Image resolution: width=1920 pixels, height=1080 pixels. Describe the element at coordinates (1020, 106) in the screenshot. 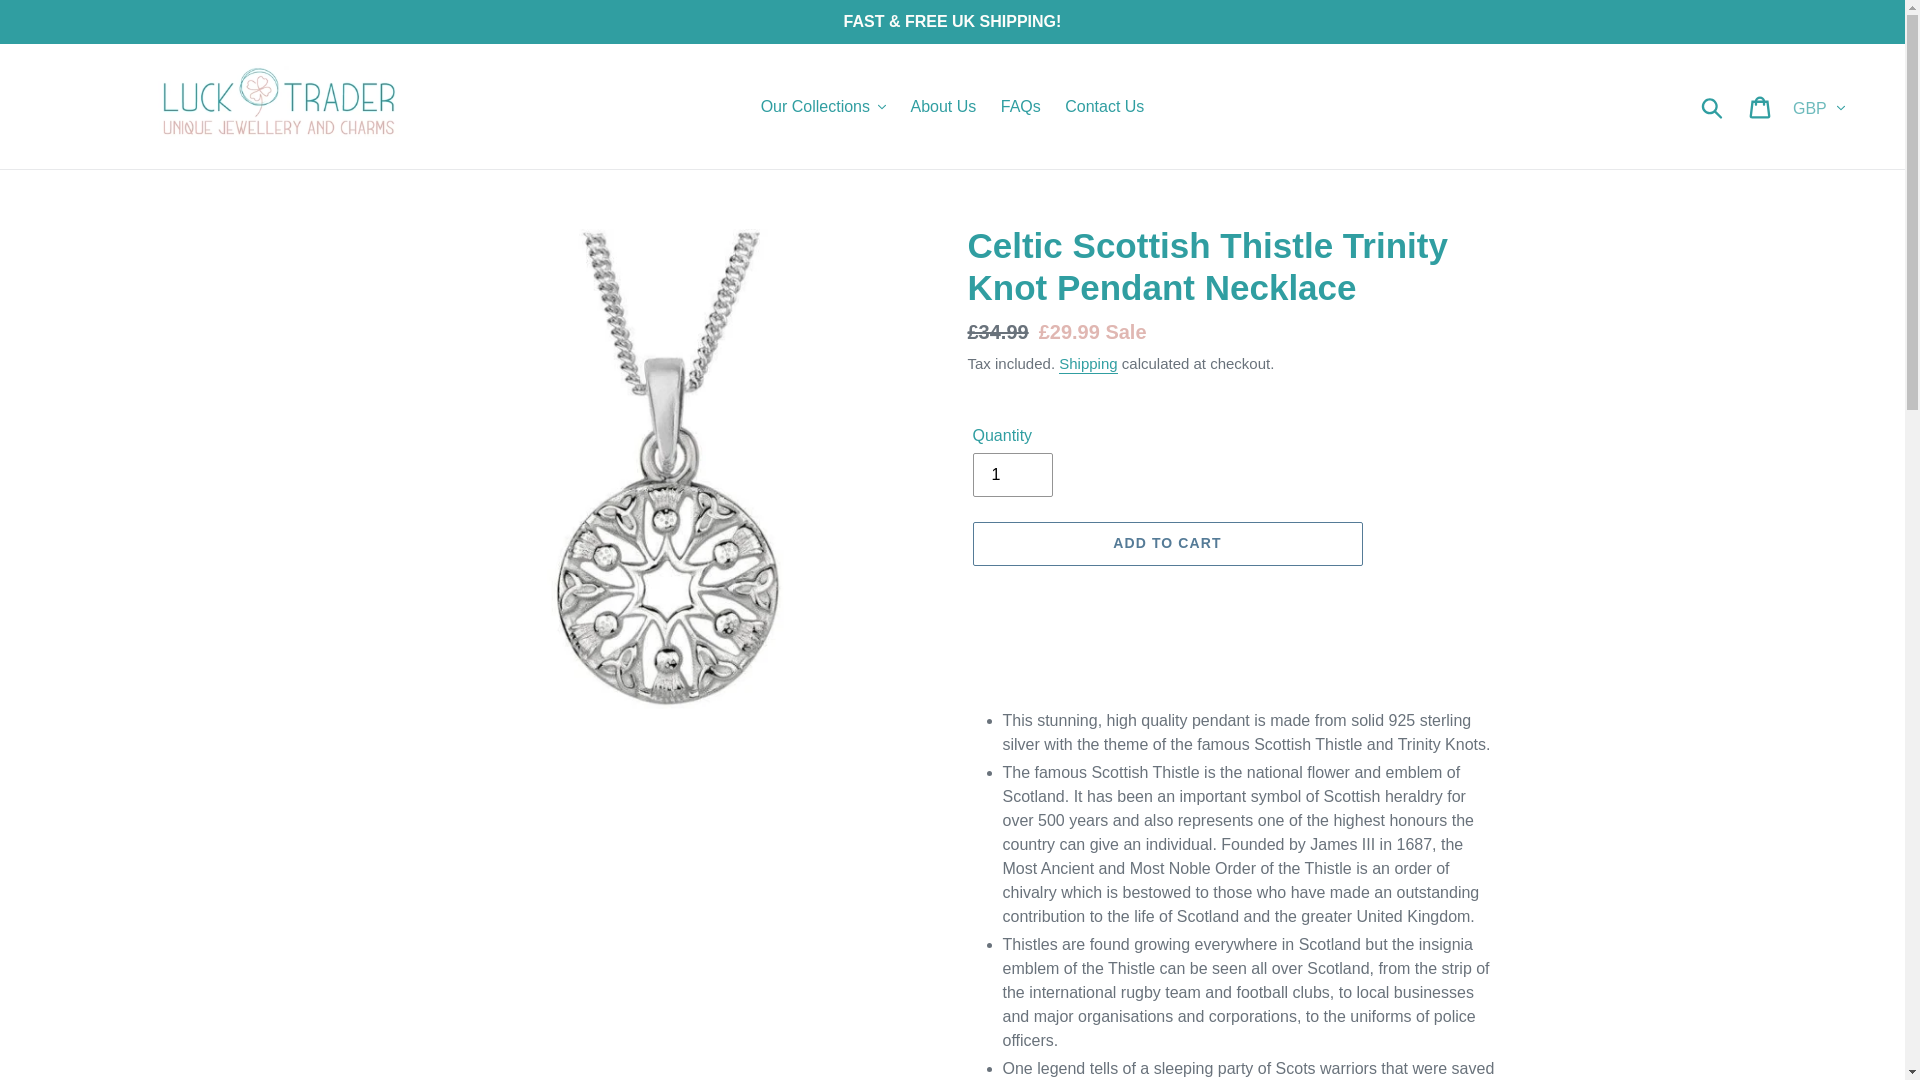

I see `FAQs` at that location.